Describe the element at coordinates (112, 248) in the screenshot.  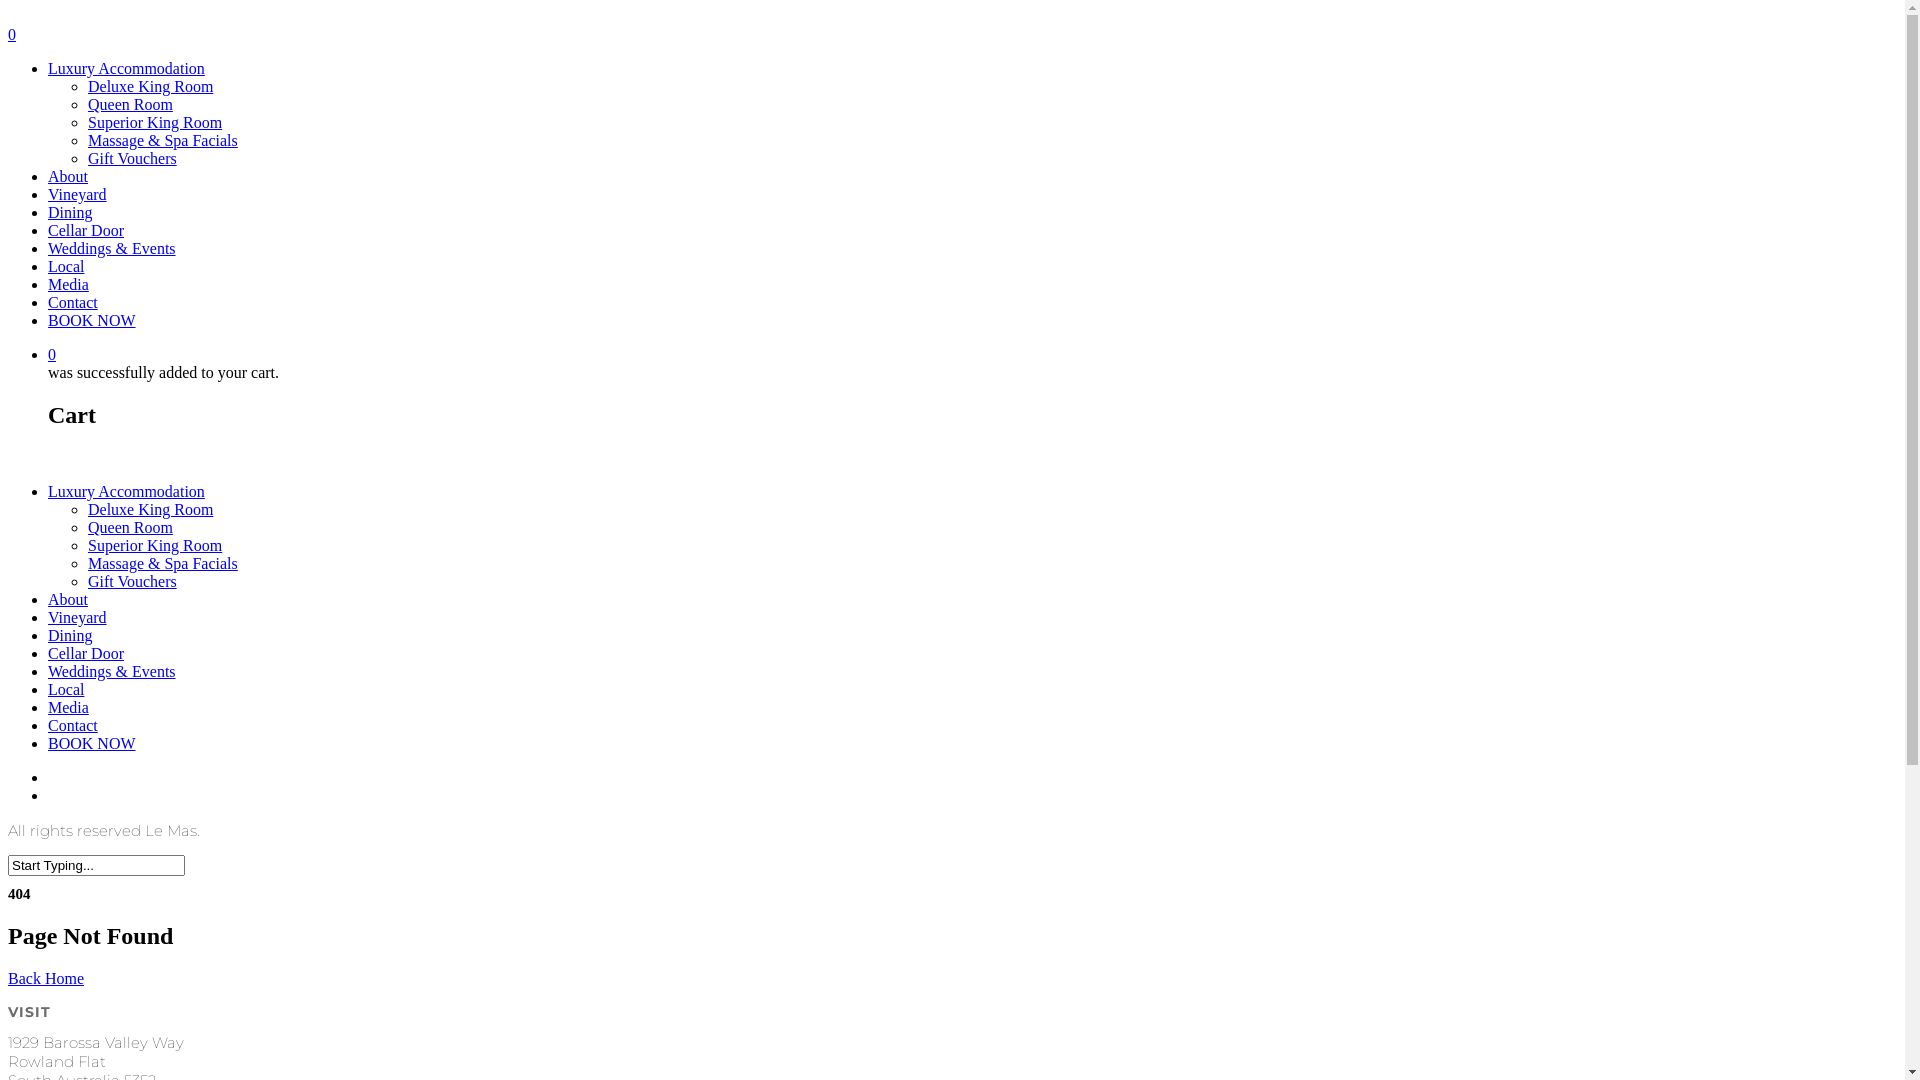
I see `Weddings & Events` at that location.